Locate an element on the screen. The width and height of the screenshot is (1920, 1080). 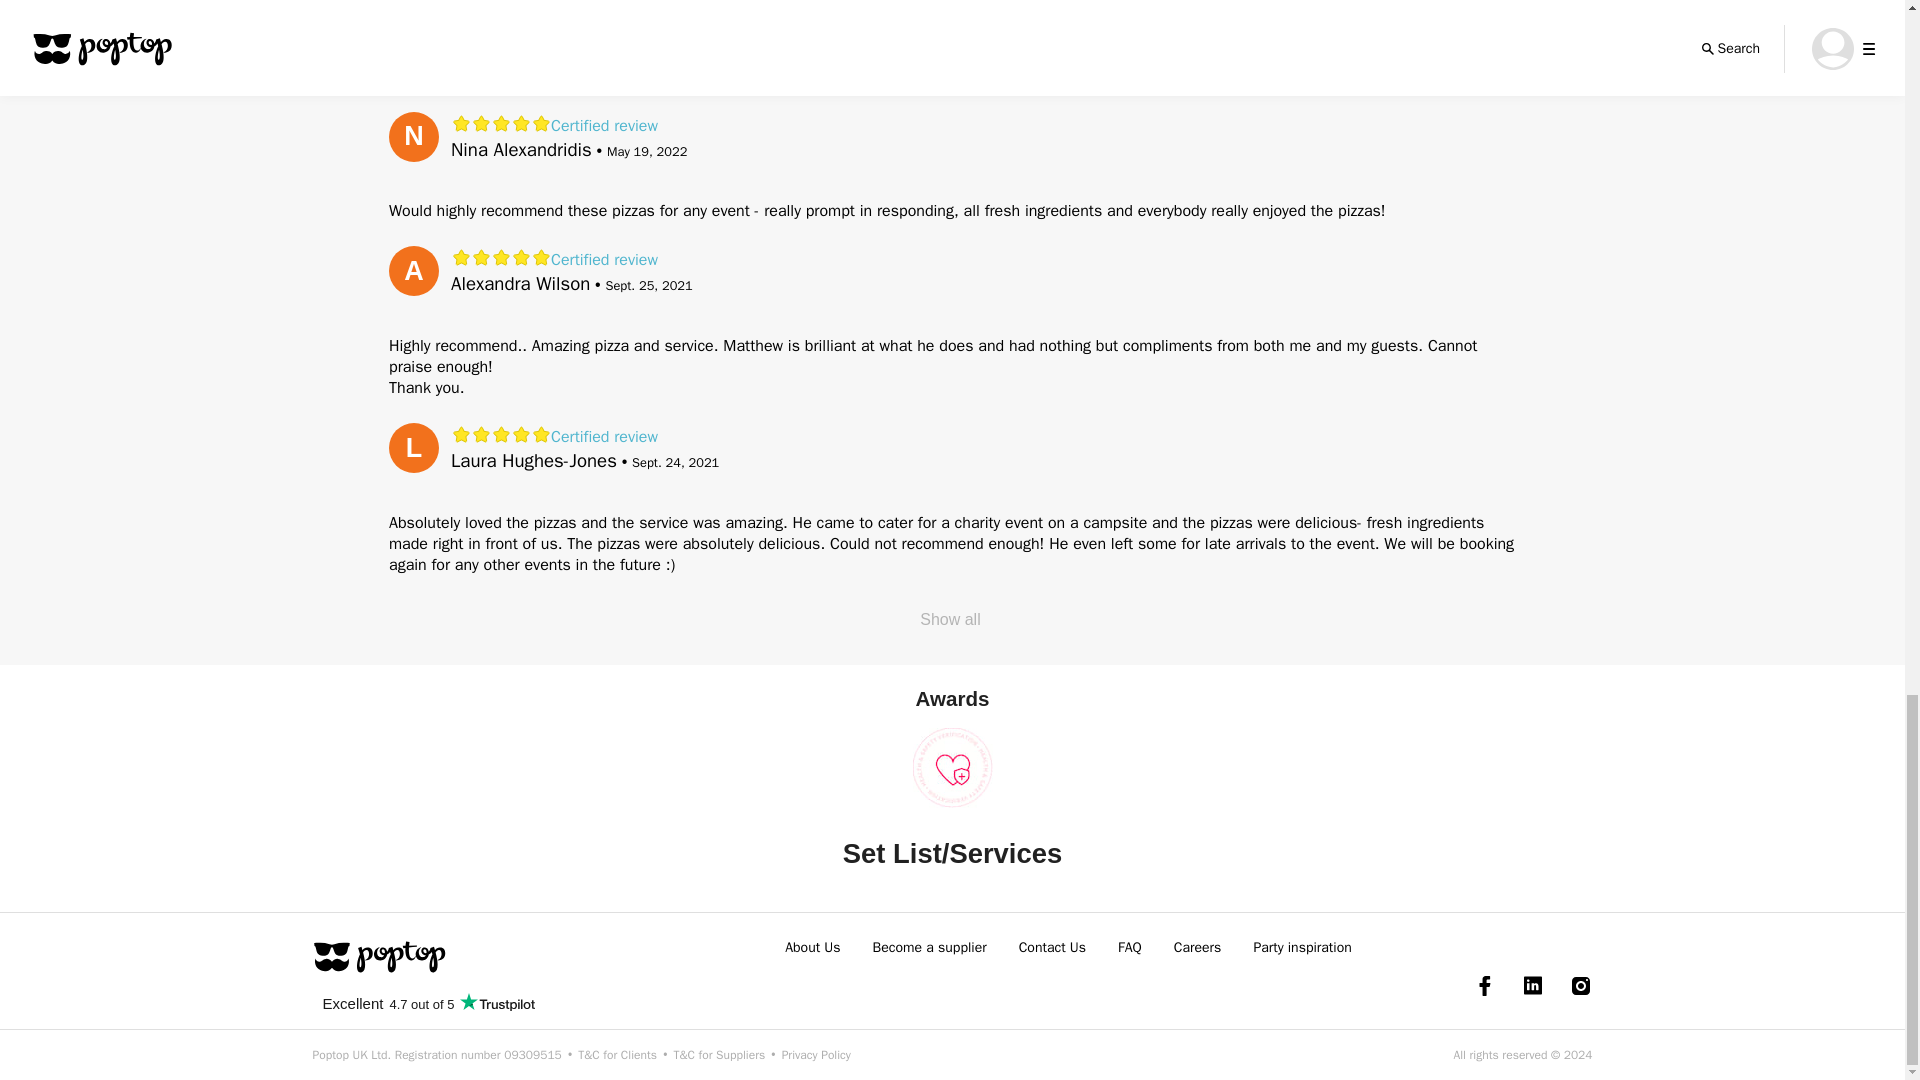
Privacy Policy is located at coordinates (816, 1054).